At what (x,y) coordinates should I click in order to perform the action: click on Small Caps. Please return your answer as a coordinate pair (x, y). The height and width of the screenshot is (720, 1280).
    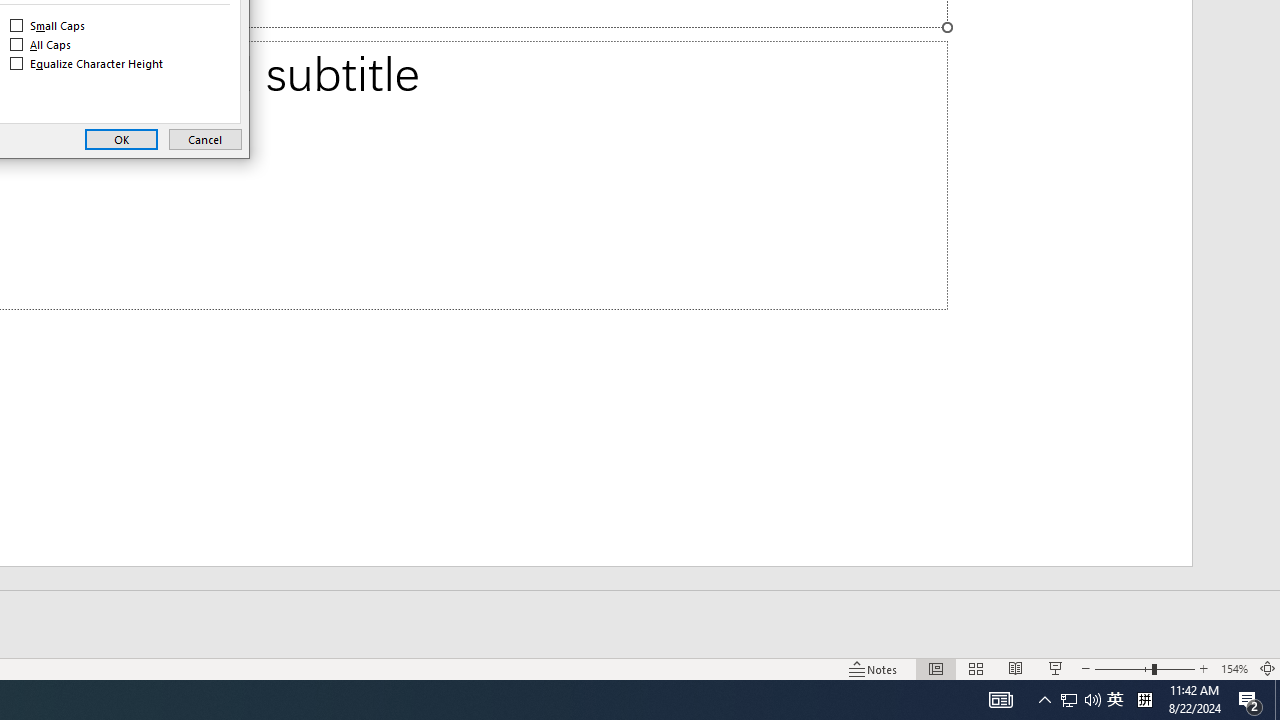
    Looking at the image, I should click on (48, 26).